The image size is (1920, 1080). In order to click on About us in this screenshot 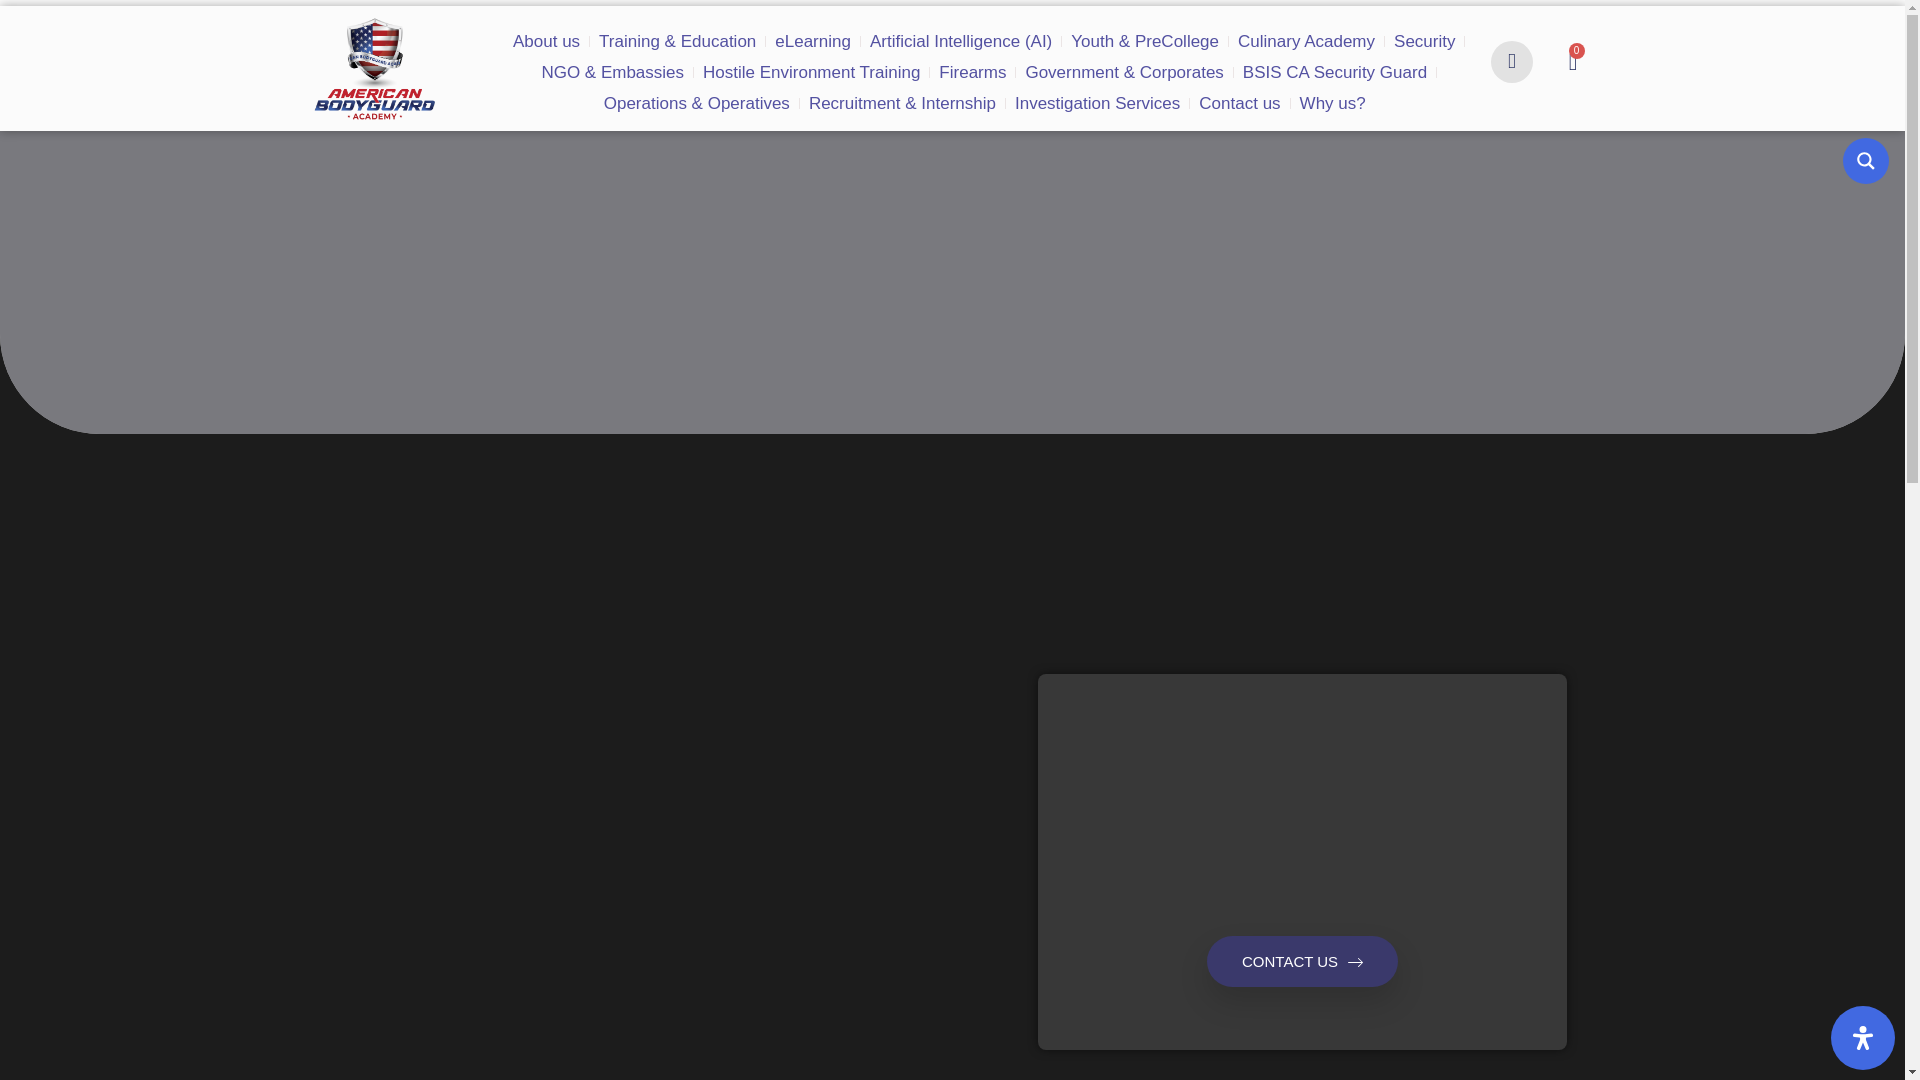, I will do `click(518, 22)`.